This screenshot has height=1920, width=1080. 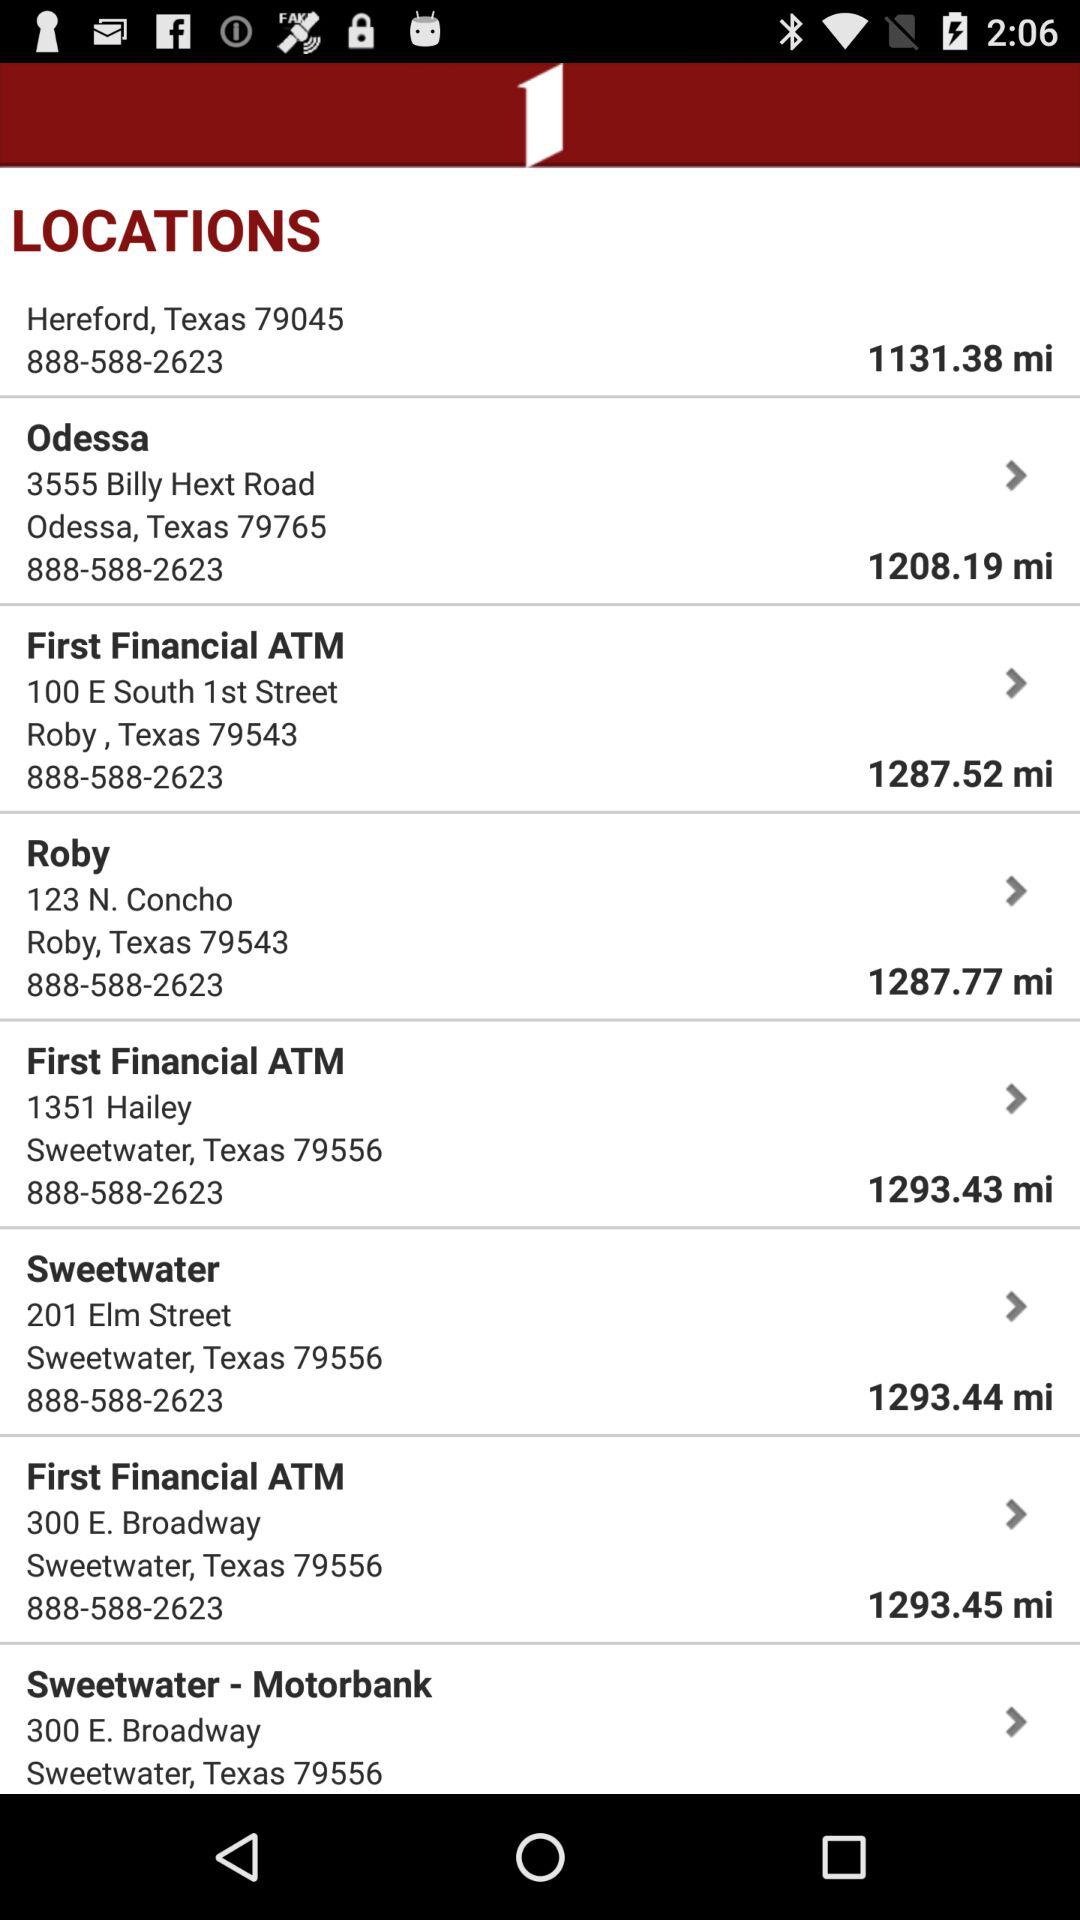 I want to click on choose the item below locations, so click(x=960, y=356).